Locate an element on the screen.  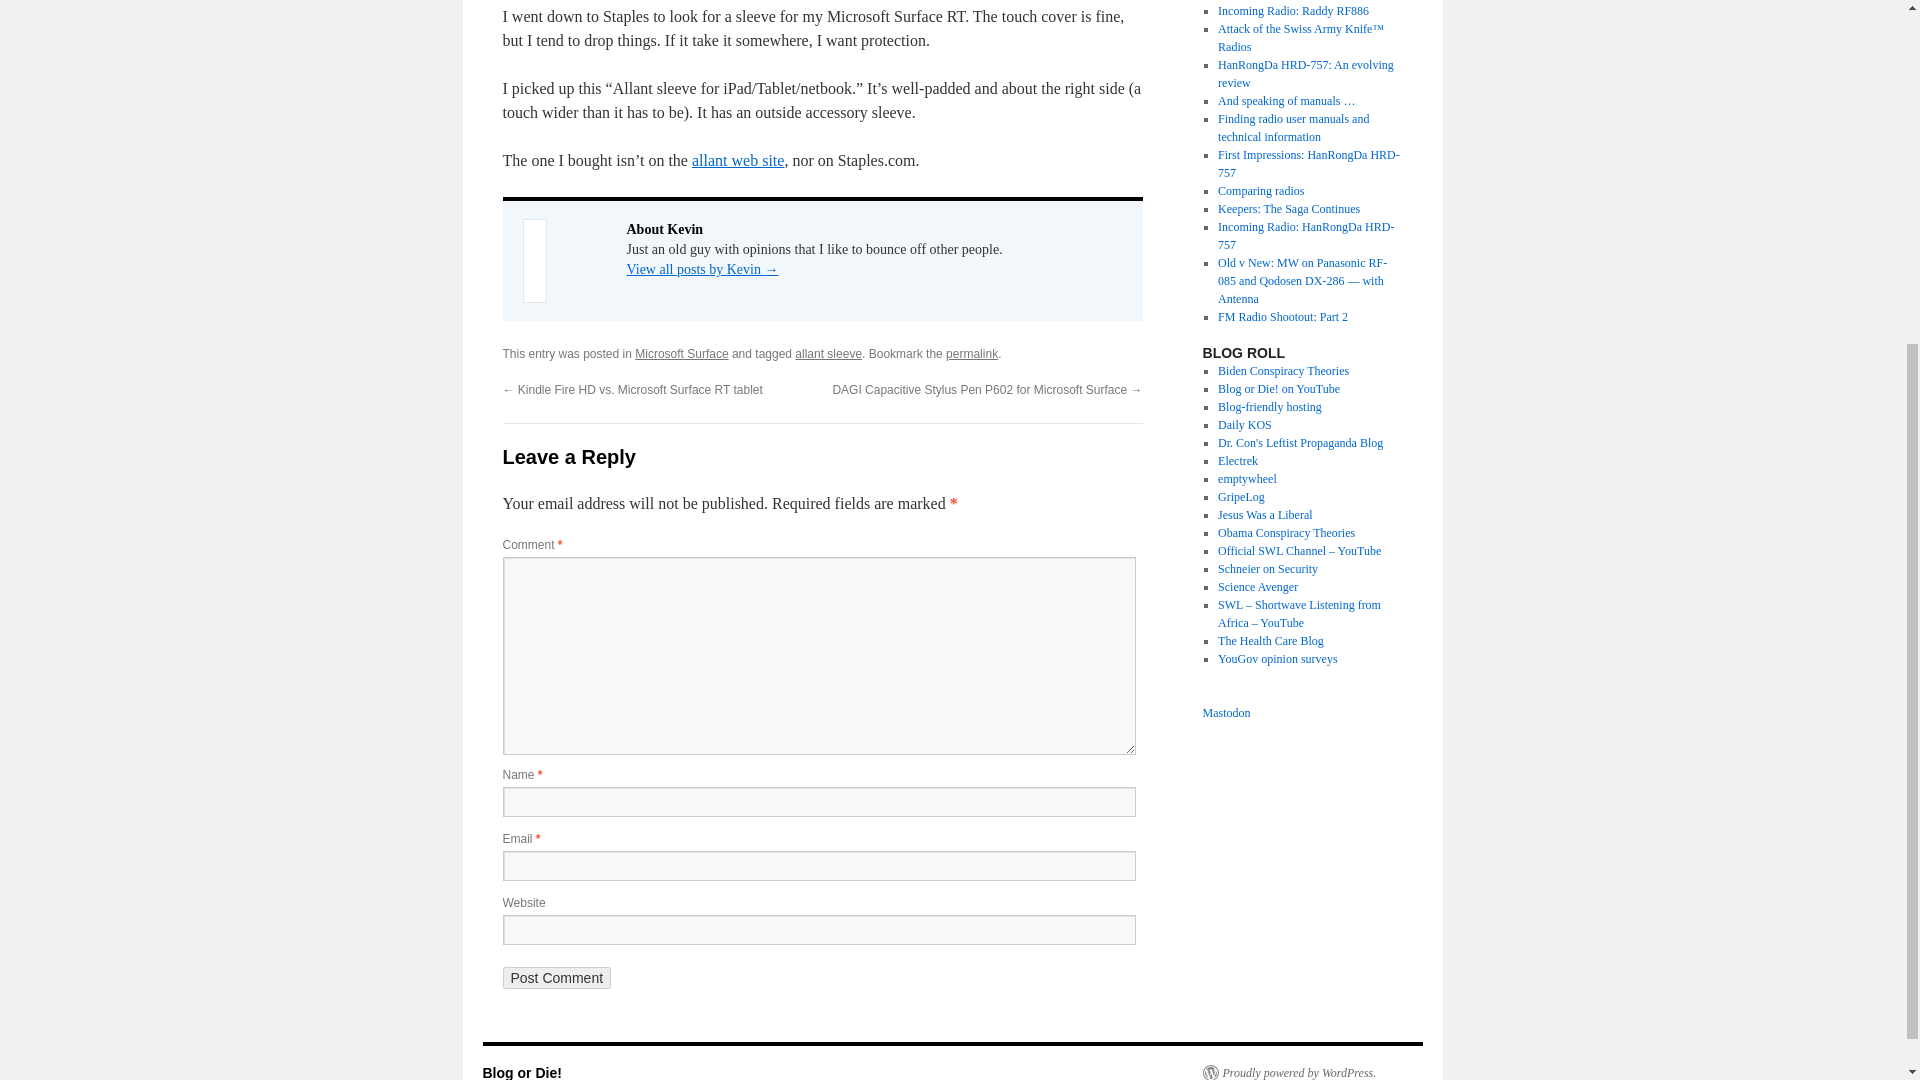
allant sleeve is located at coordinates (828, 353).